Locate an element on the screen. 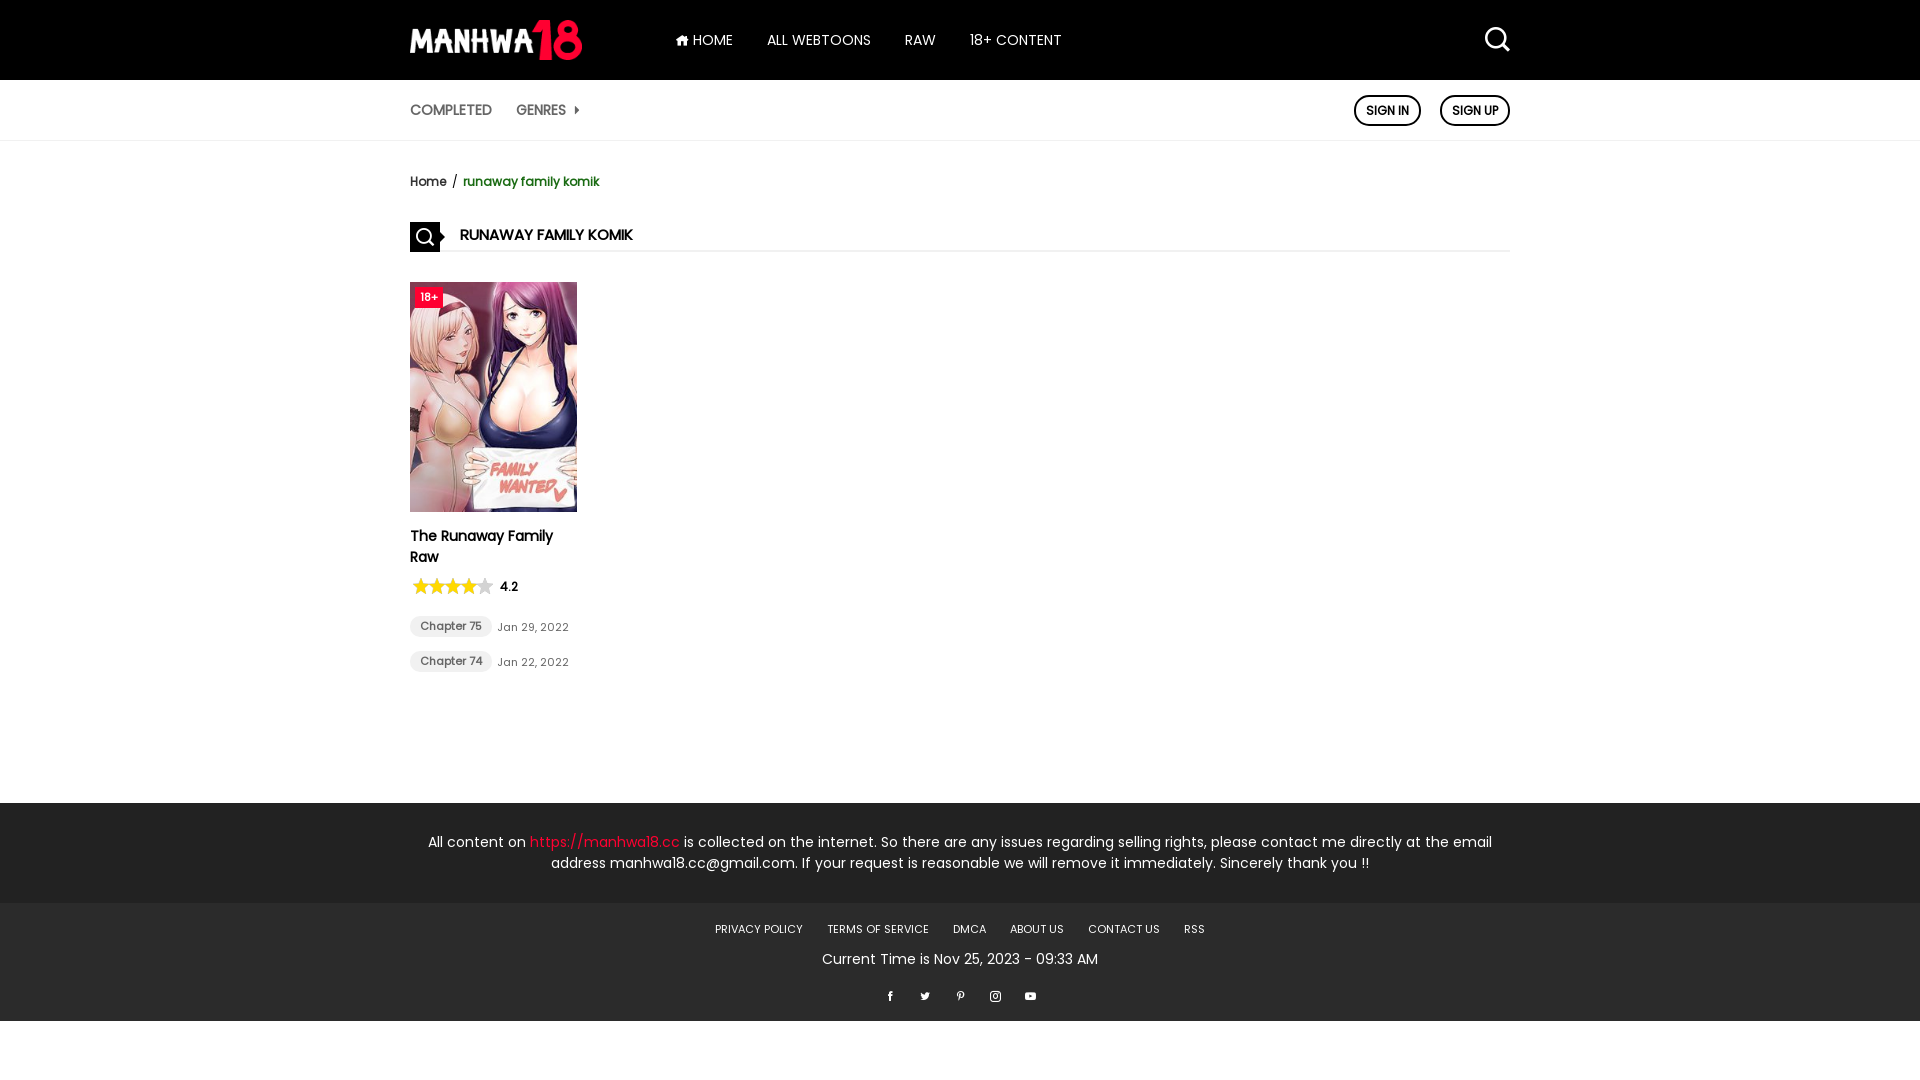 Image resolution: width=1920 pixels, height=1080 pixels. The Runaway Family Raw is located at coordinates (482, 546).